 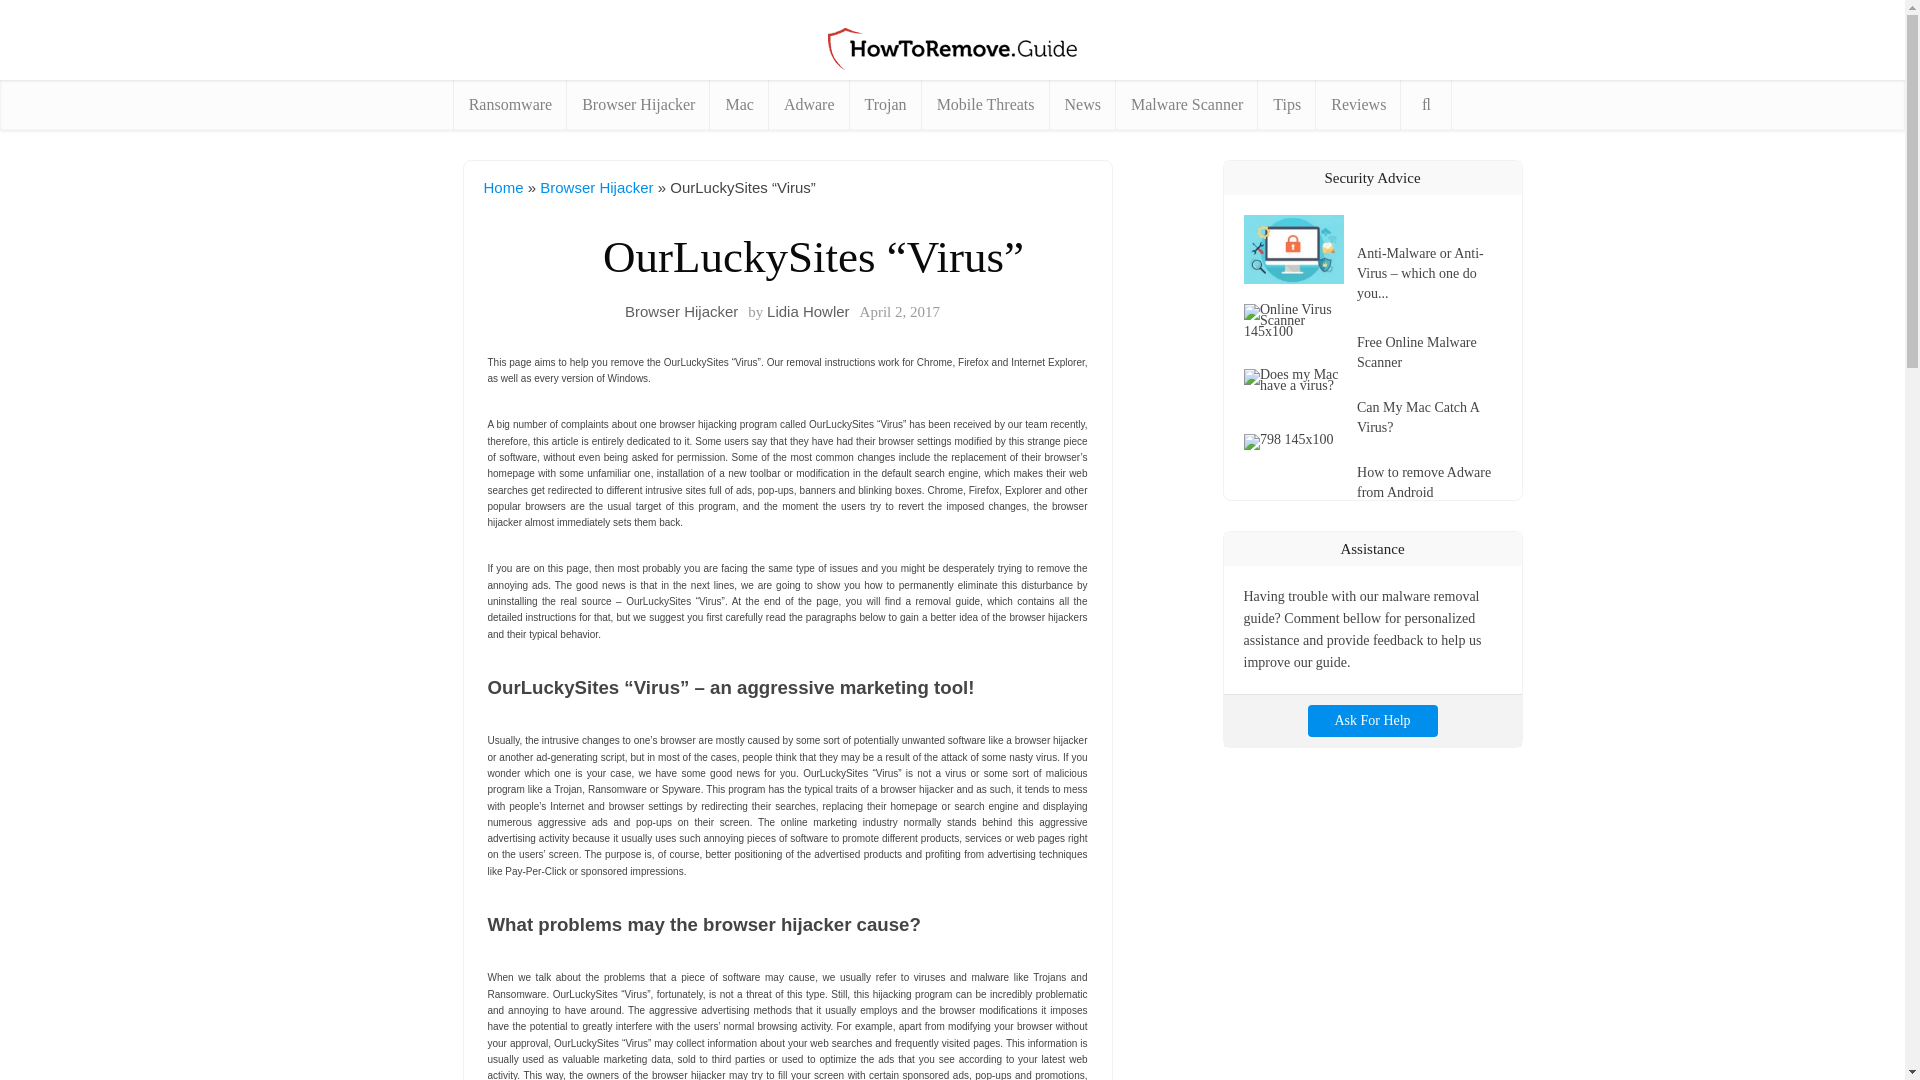 What do you see at coordinates (638, 104) in the screenshot?
I see `Browser Hijacker` at bounding box center [638, 104].